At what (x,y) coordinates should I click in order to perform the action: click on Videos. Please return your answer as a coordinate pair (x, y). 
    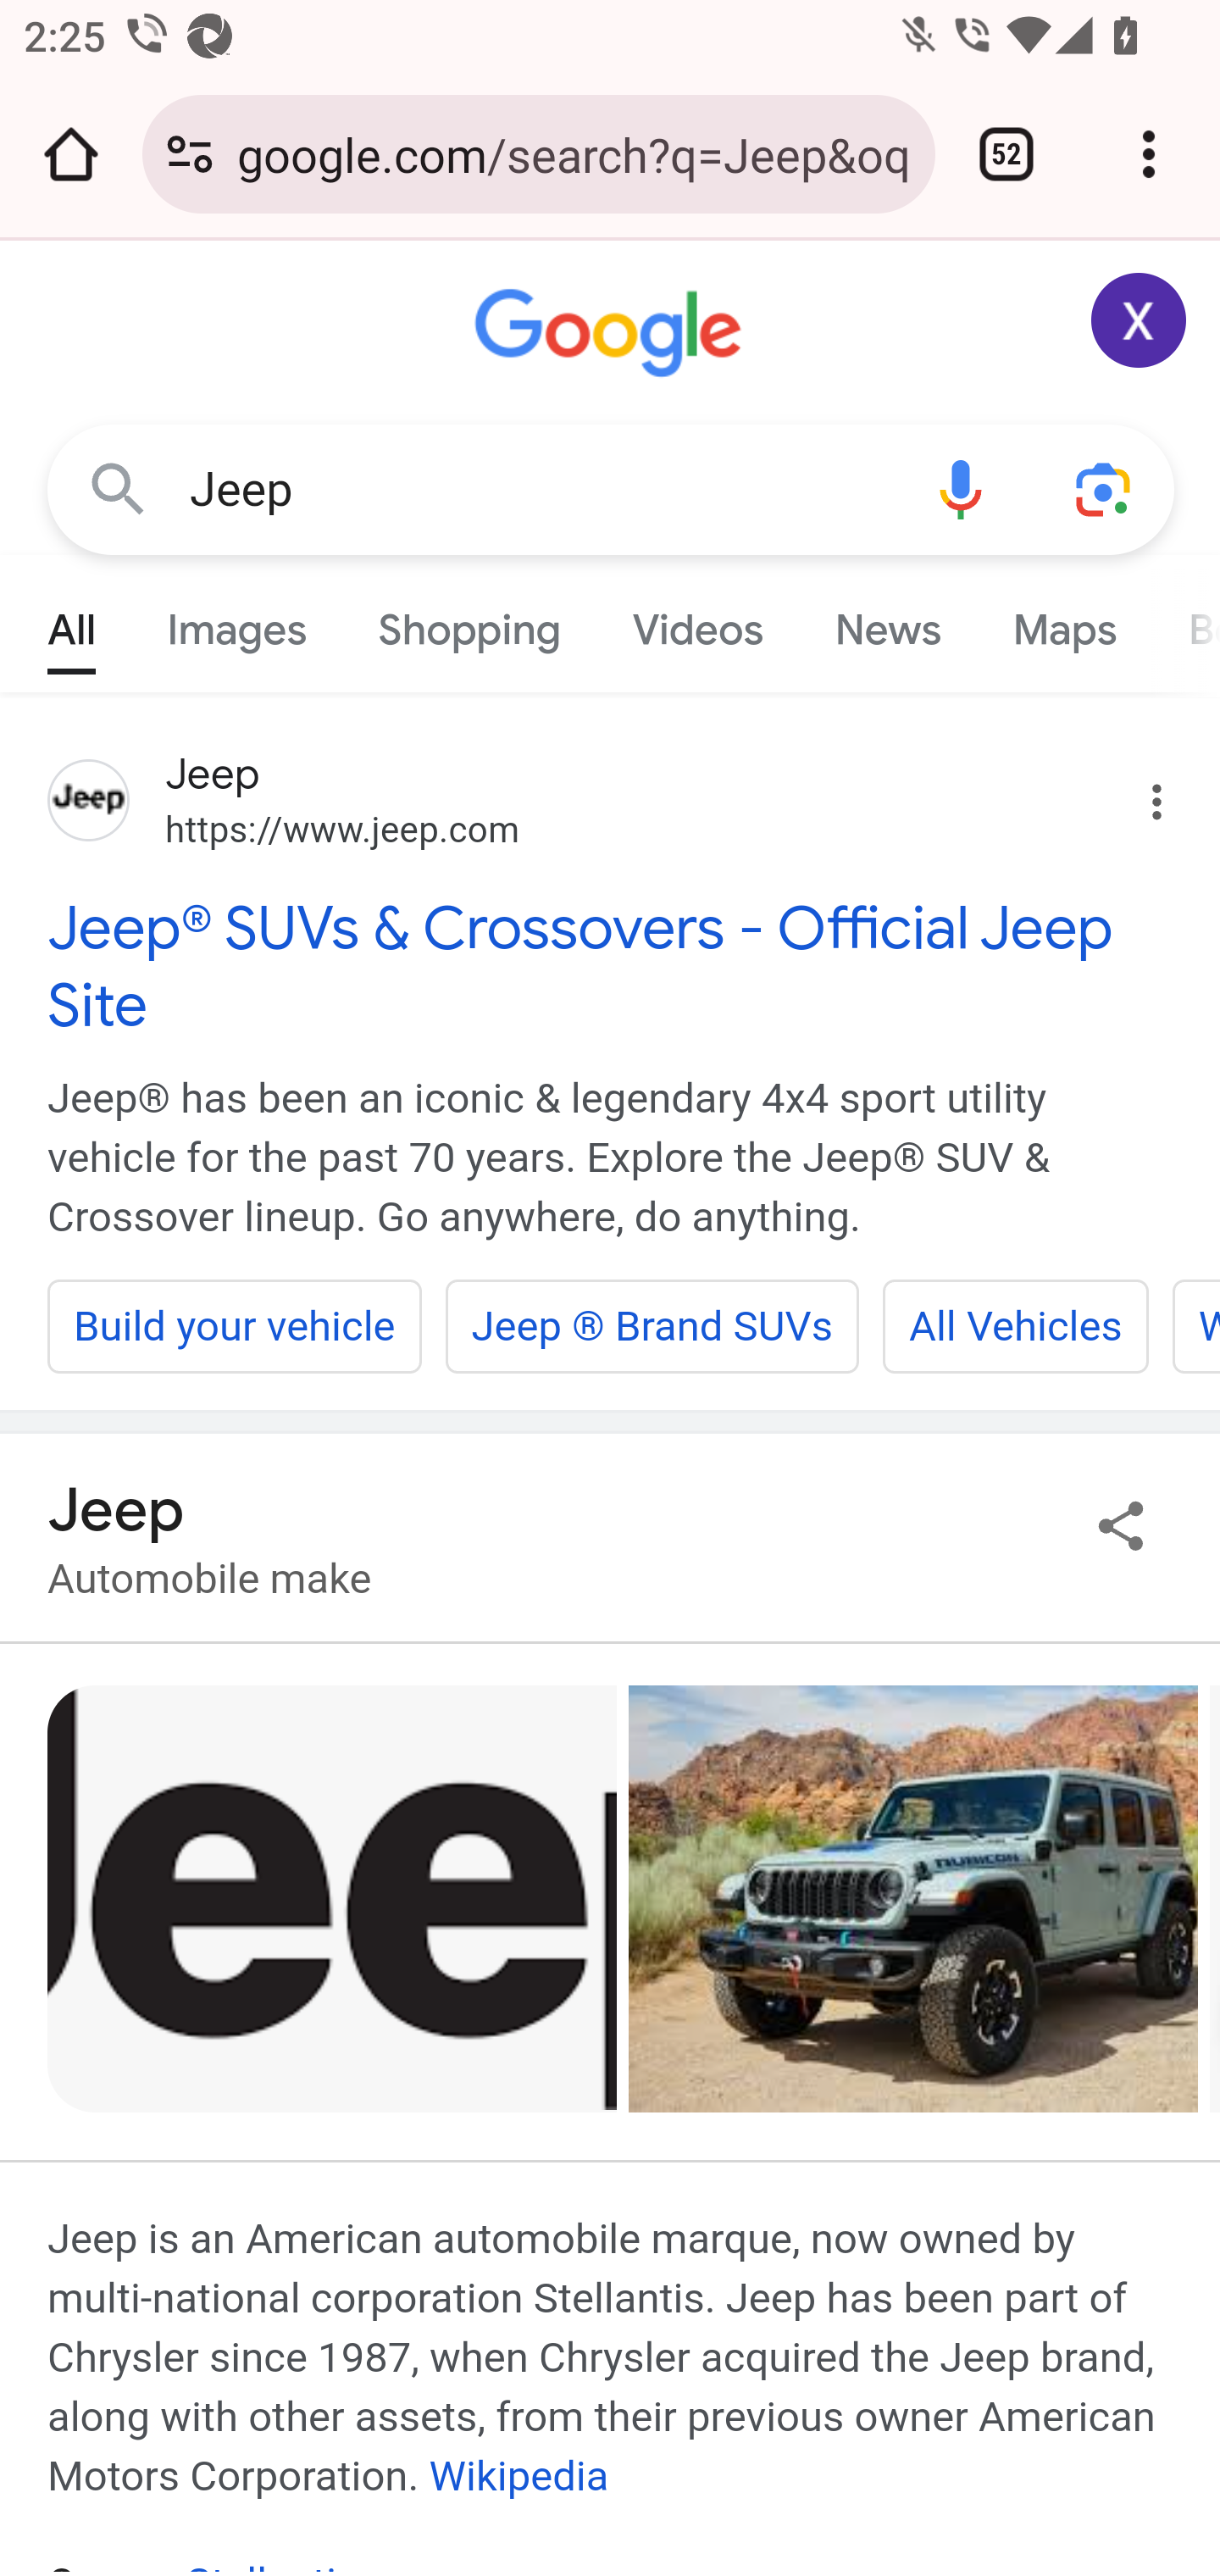
    Looking at the image, I should click on (697, 622).